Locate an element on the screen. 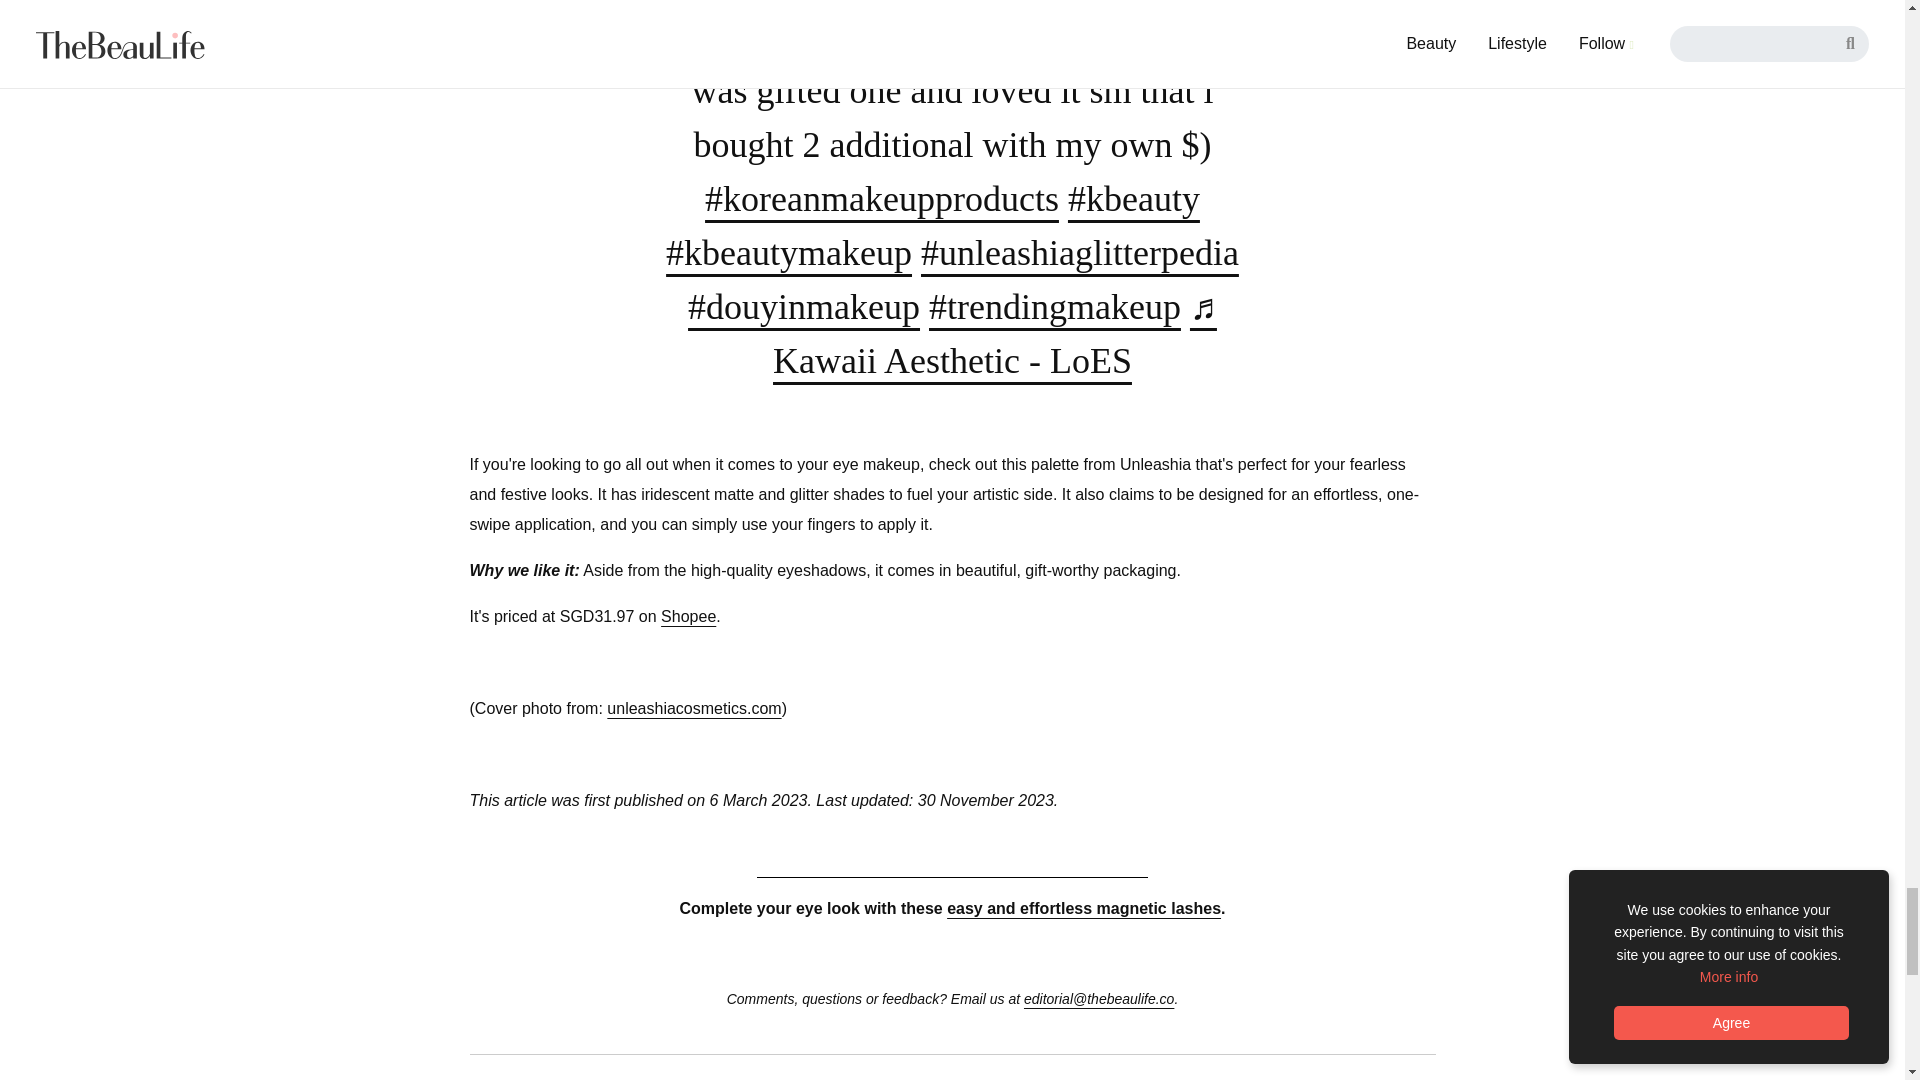  trendingmakeup is located at coordinates (1054, 307).